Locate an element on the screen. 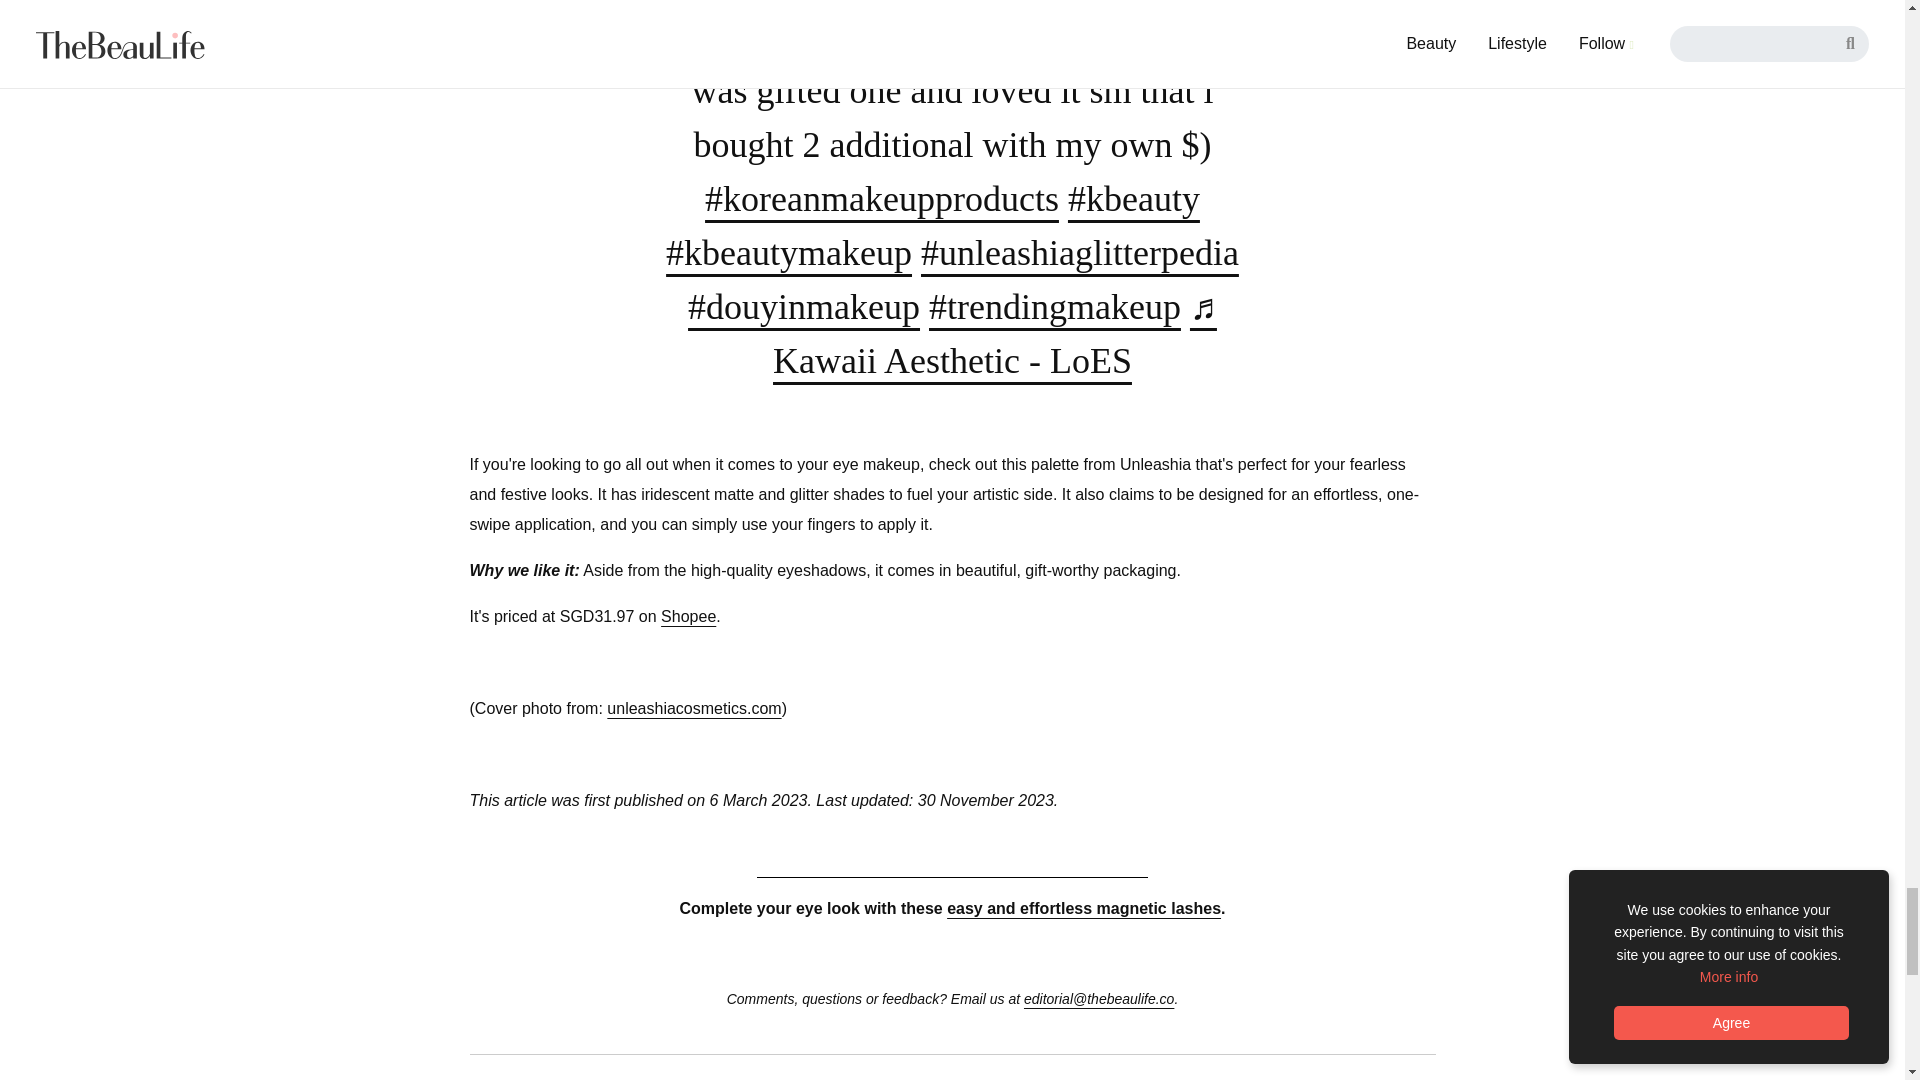  trendingmakeup is located at coordinates (1054, 307).